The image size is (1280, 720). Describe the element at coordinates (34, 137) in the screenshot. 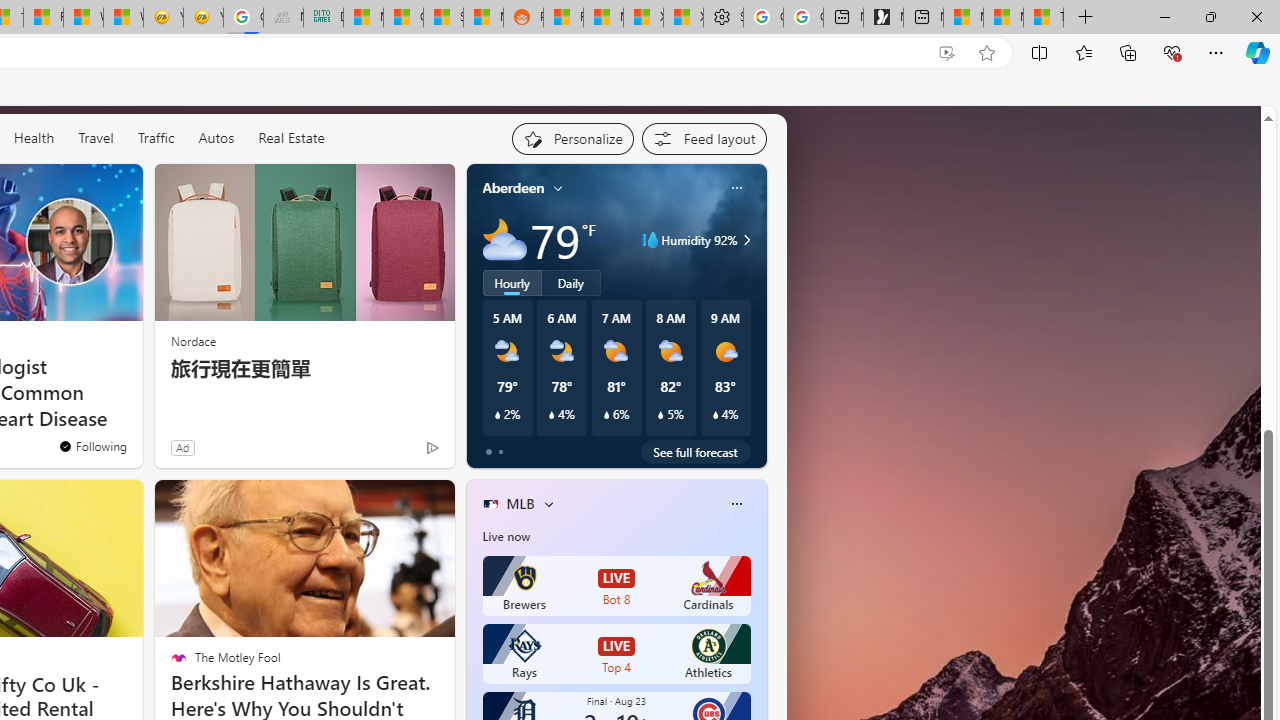

I see `Health` at that location.